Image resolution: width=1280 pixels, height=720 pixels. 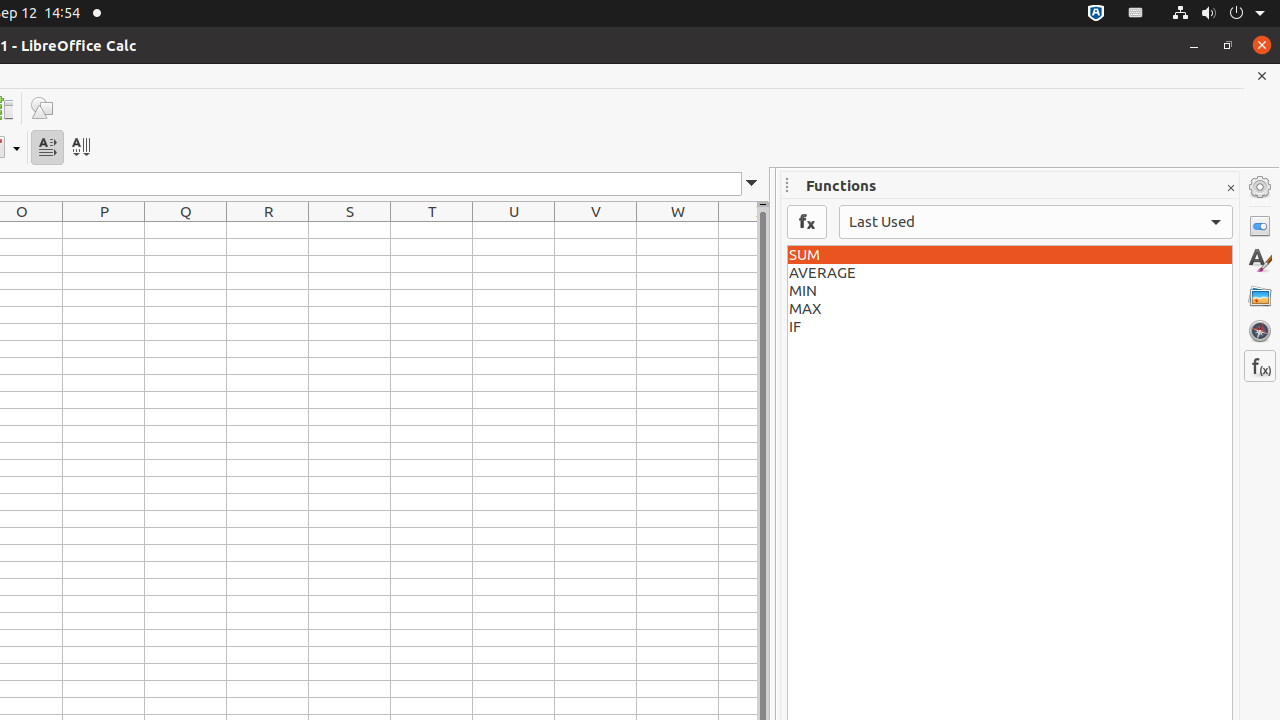 I want to click on IF, so click(x=1010, y=327).